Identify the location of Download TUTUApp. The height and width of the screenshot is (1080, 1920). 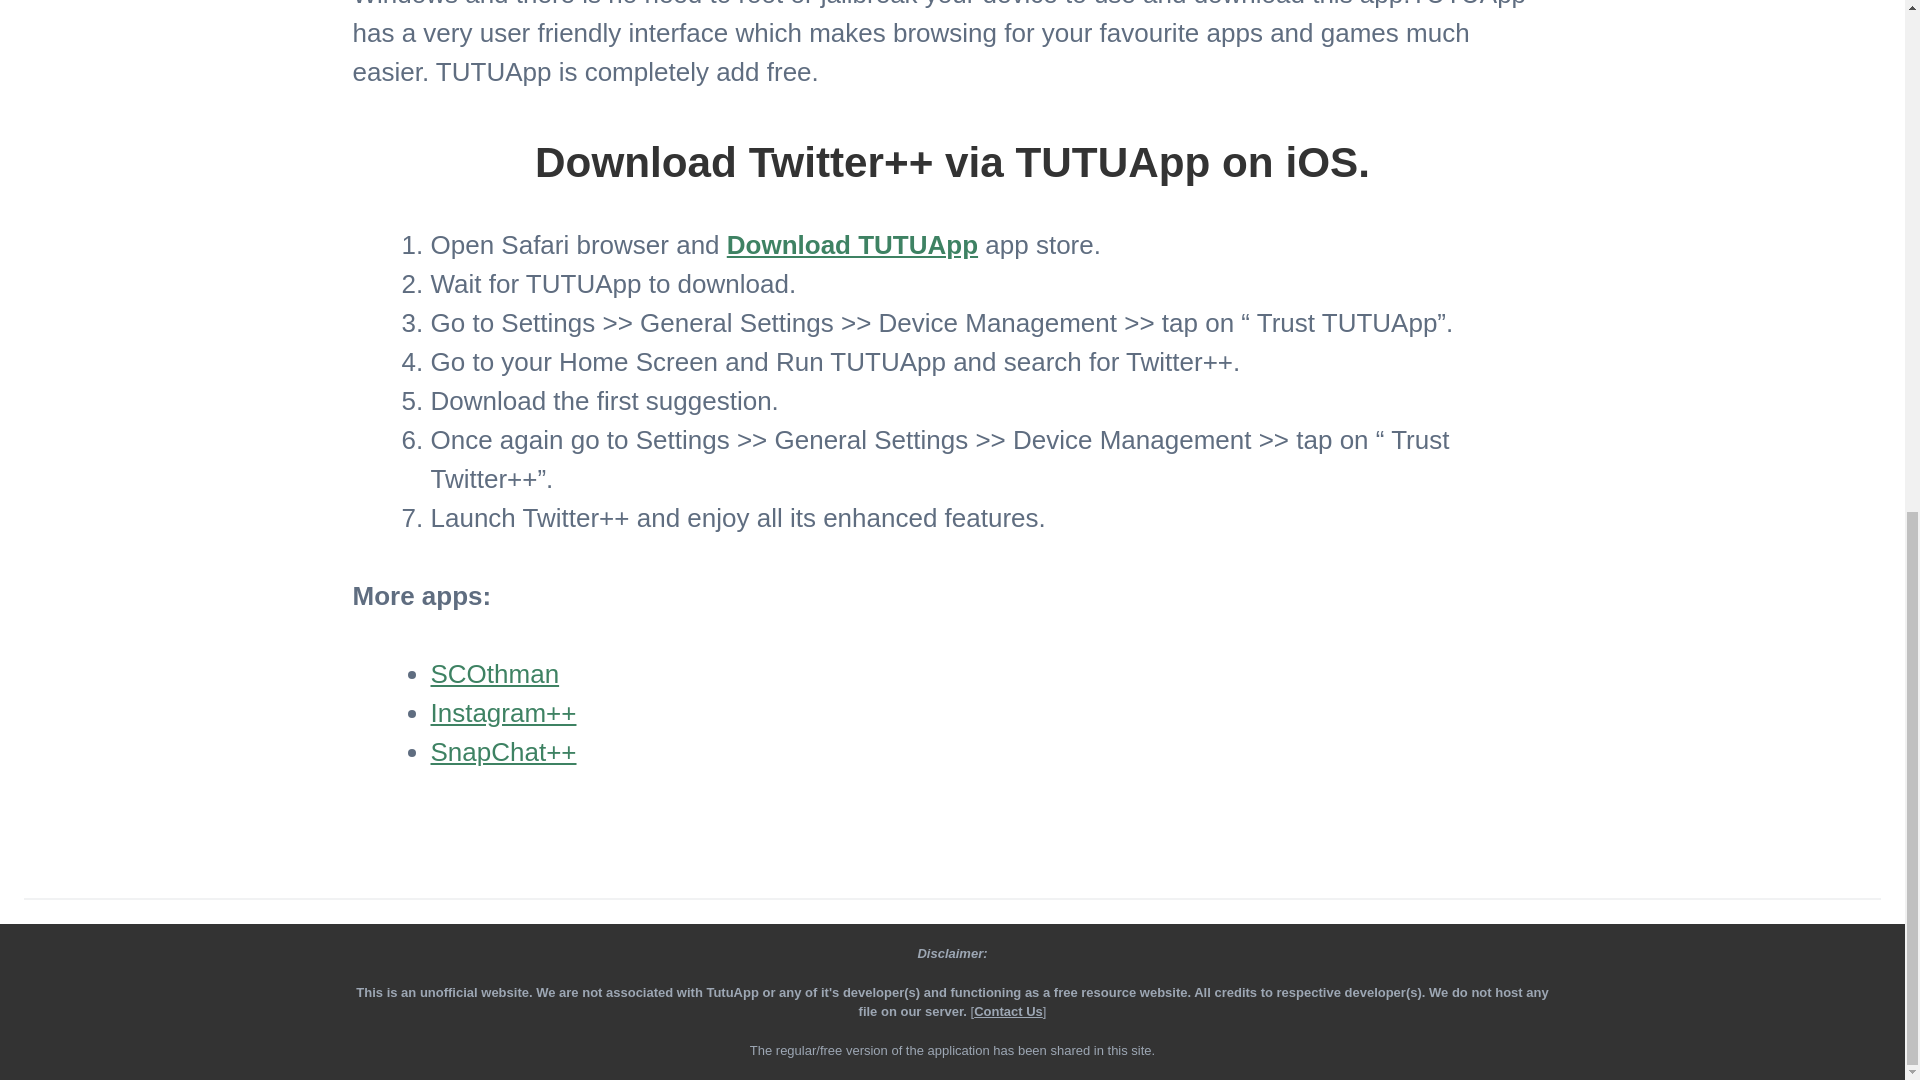
(852, 245).